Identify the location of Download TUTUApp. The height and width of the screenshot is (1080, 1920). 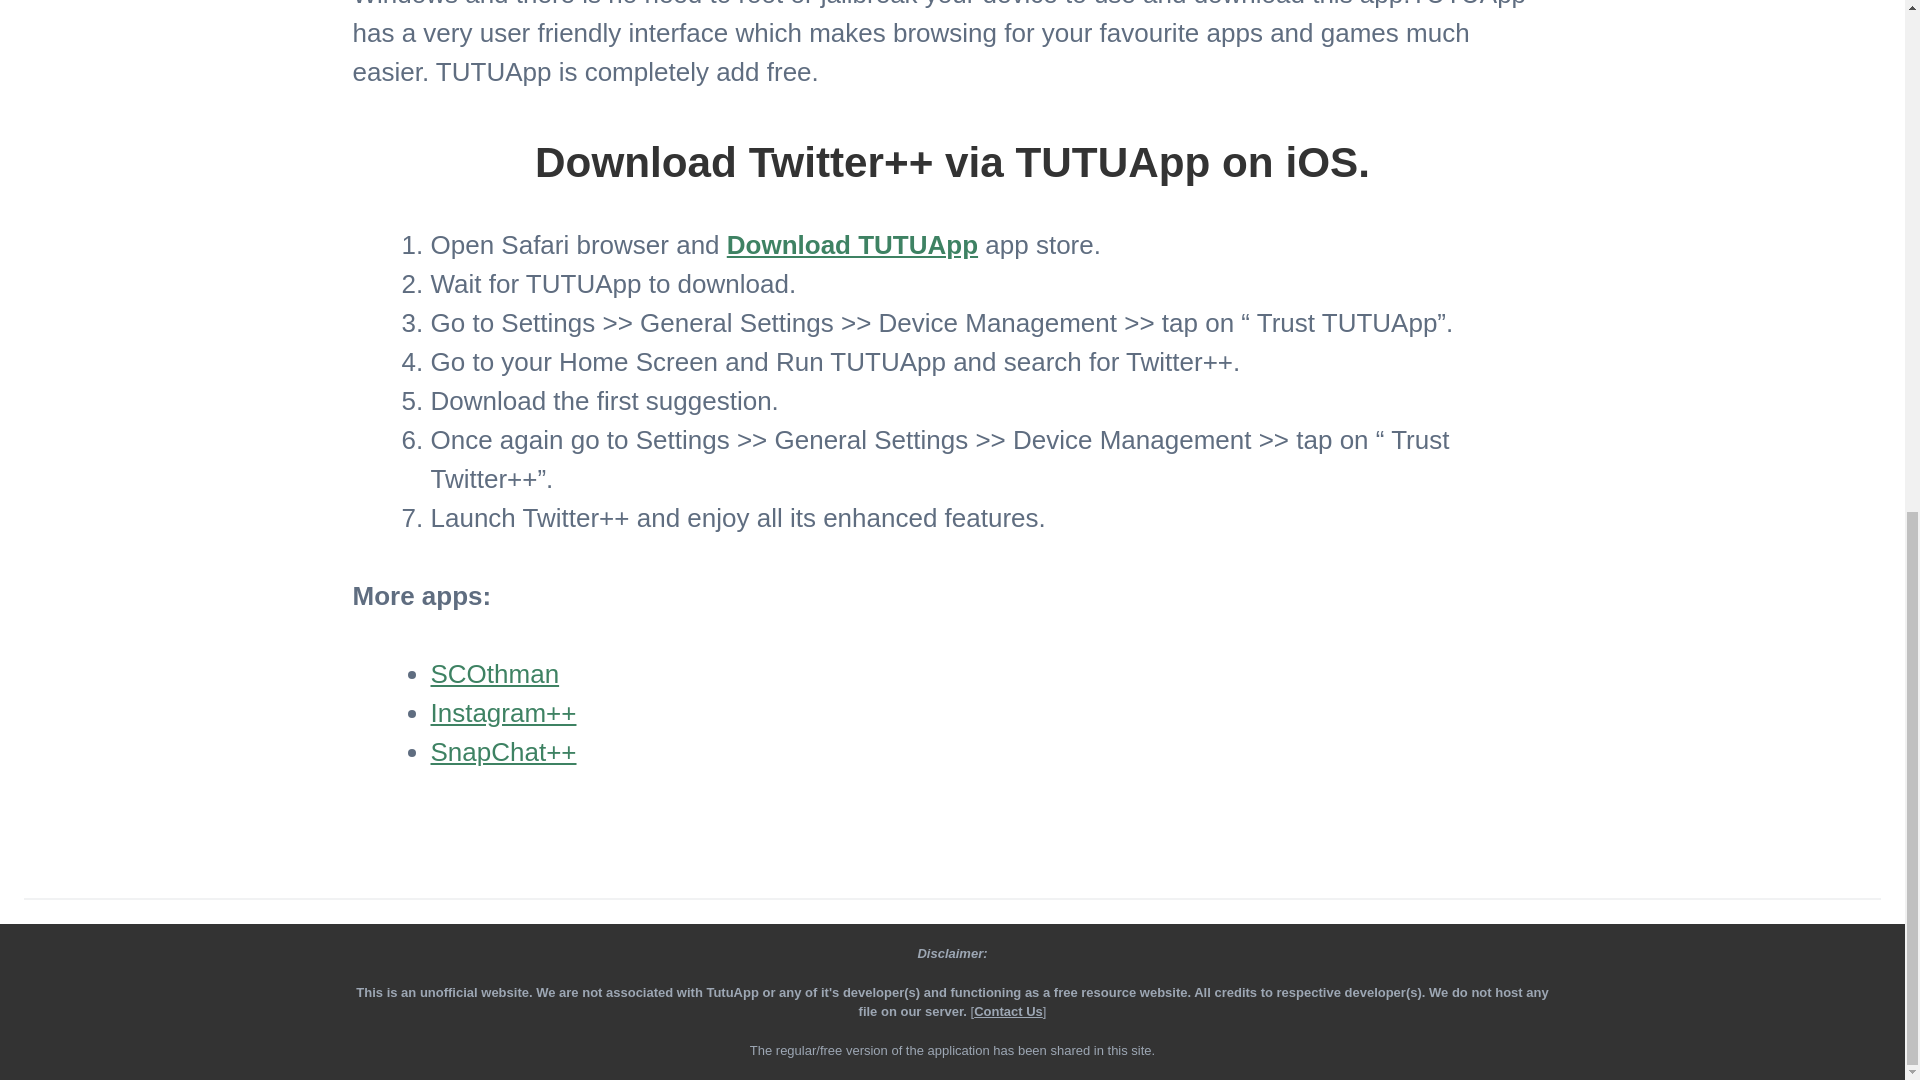
(852, 245).